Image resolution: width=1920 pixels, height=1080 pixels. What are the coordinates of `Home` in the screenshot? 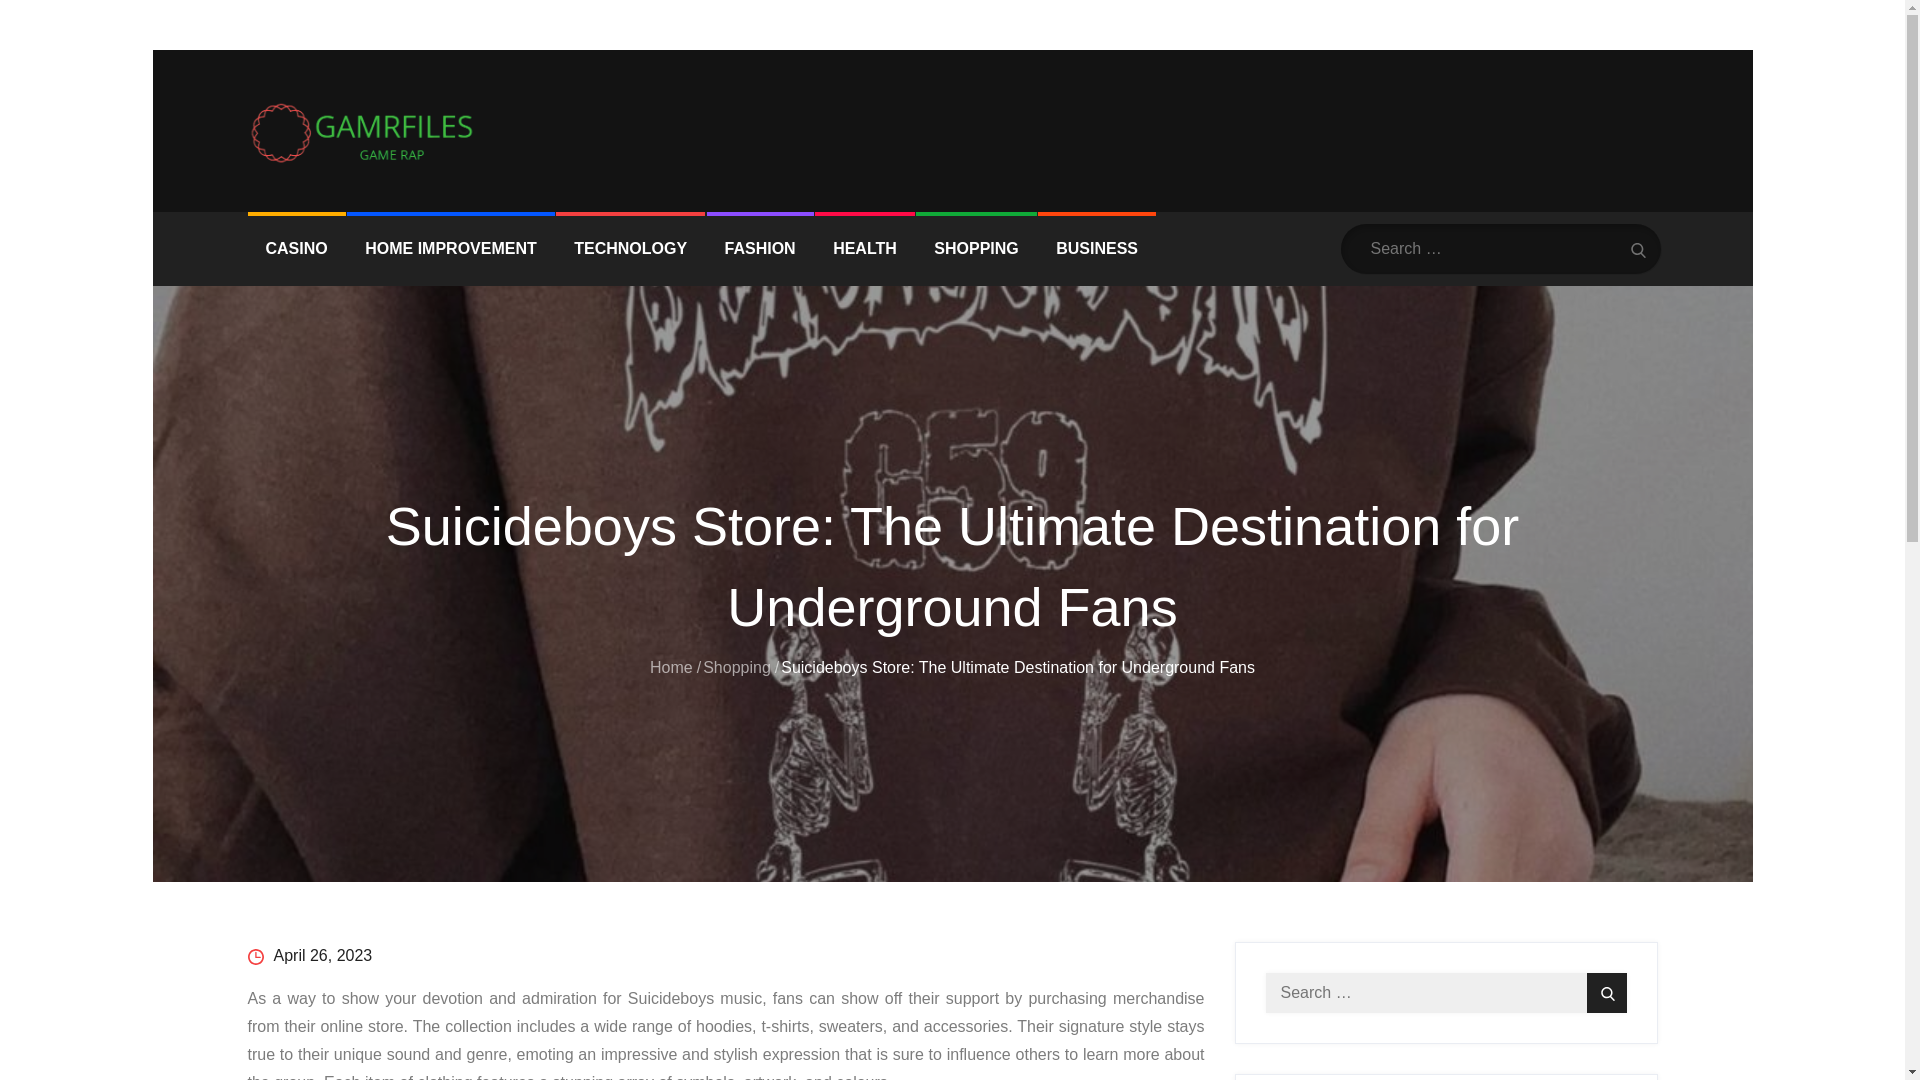 It's located at (672, 667).